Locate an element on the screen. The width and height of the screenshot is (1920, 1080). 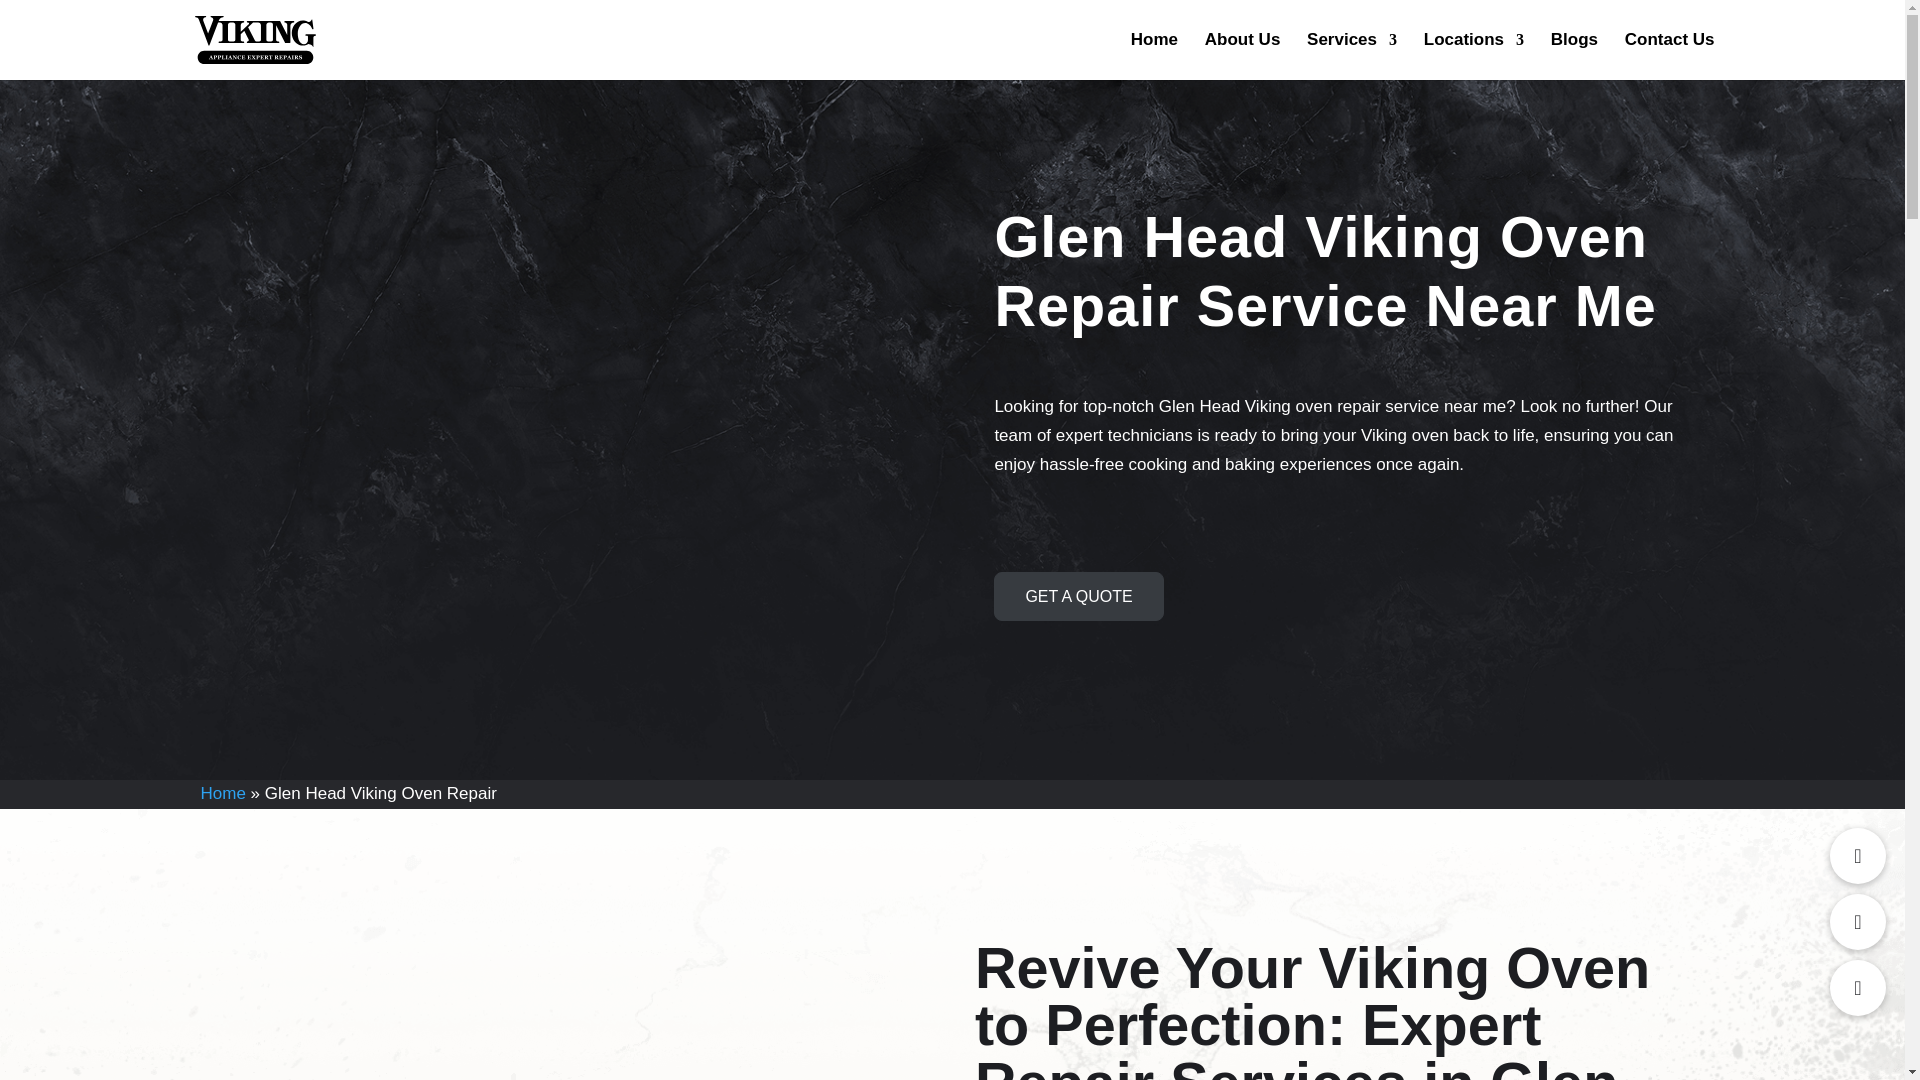
Home is located at coordinates (1154, 56).